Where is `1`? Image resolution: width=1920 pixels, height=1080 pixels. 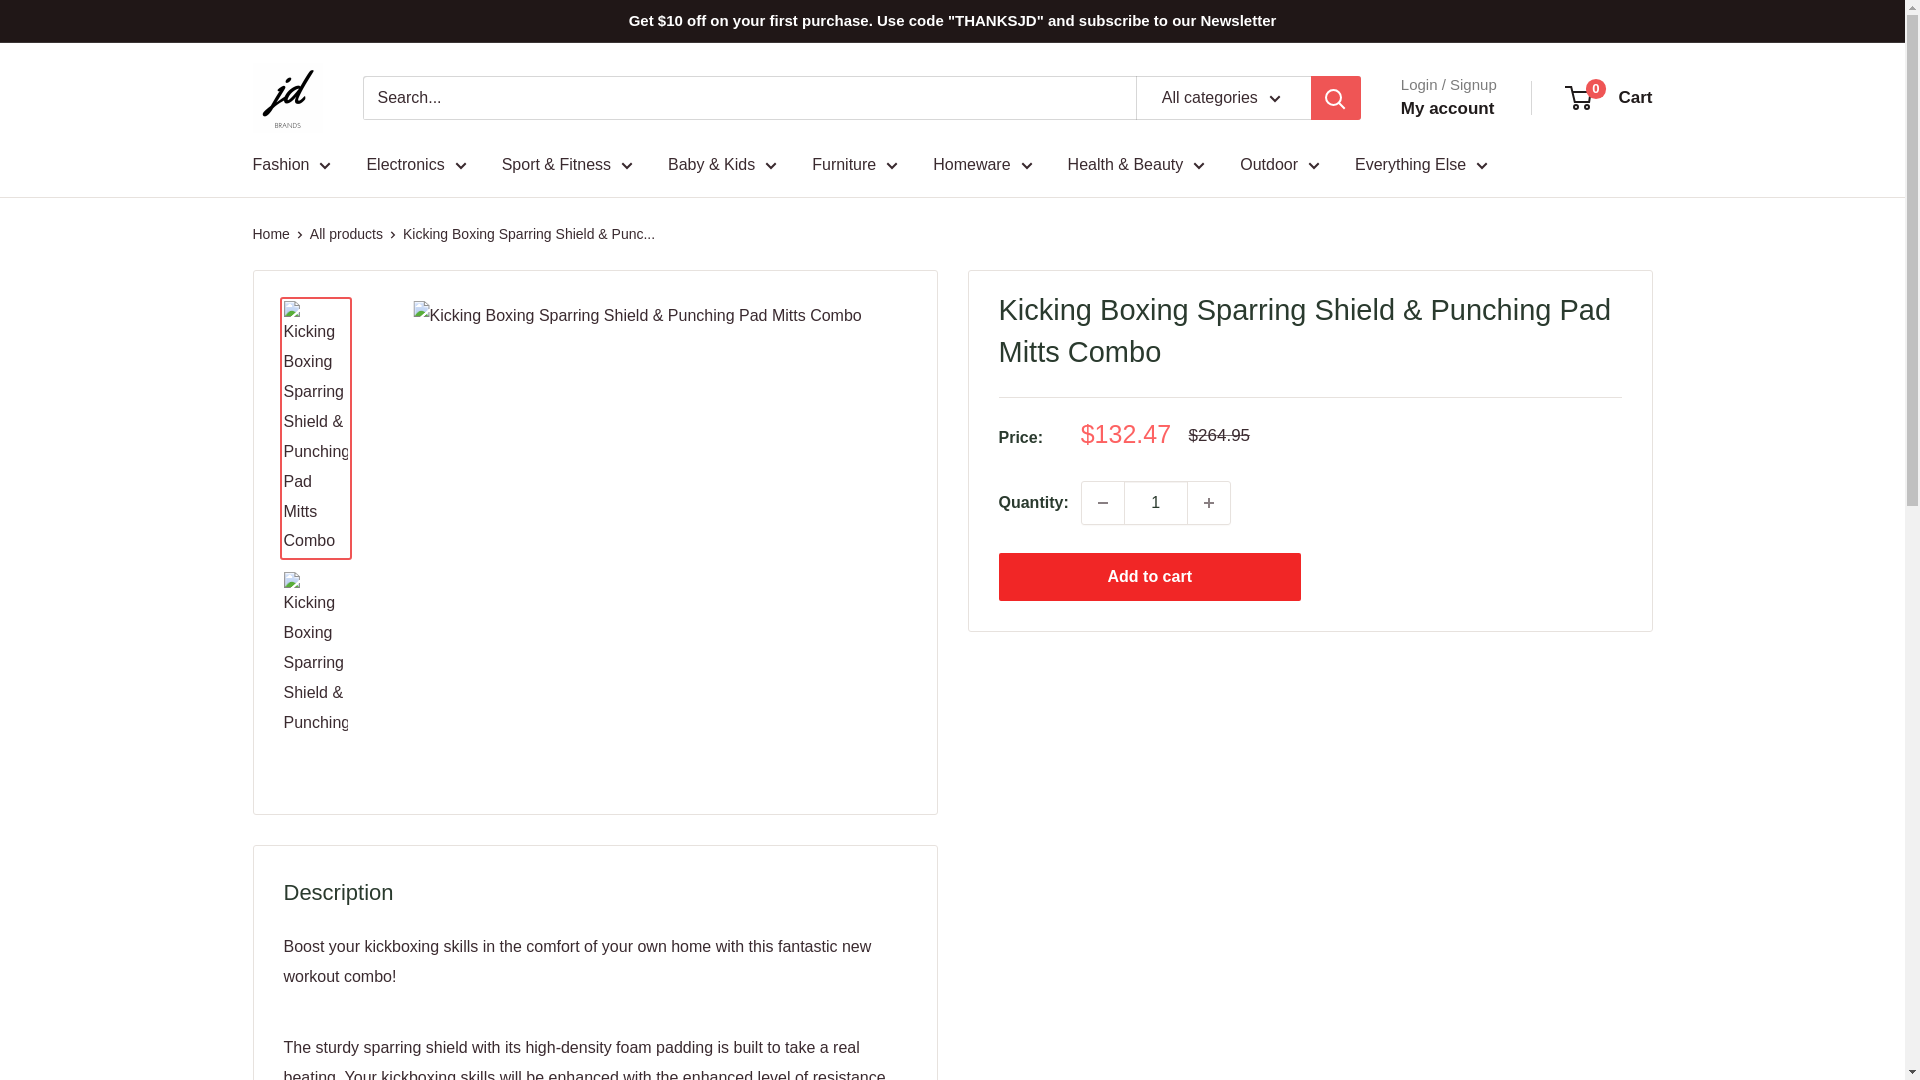
1 is located at coordinates (1156, 502).